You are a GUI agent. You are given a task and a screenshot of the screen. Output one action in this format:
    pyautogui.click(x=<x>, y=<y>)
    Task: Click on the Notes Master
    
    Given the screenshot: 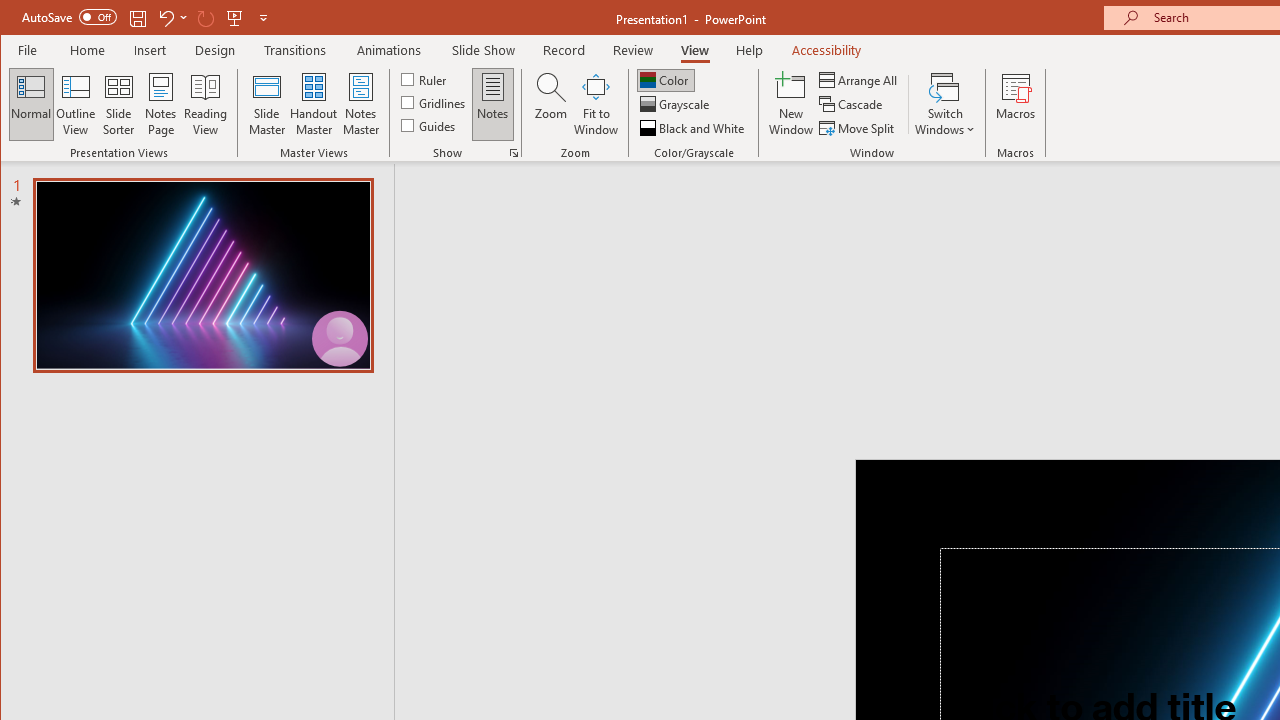 What is the action you would take?
    pyautogui.click(x=360, y=104)
    